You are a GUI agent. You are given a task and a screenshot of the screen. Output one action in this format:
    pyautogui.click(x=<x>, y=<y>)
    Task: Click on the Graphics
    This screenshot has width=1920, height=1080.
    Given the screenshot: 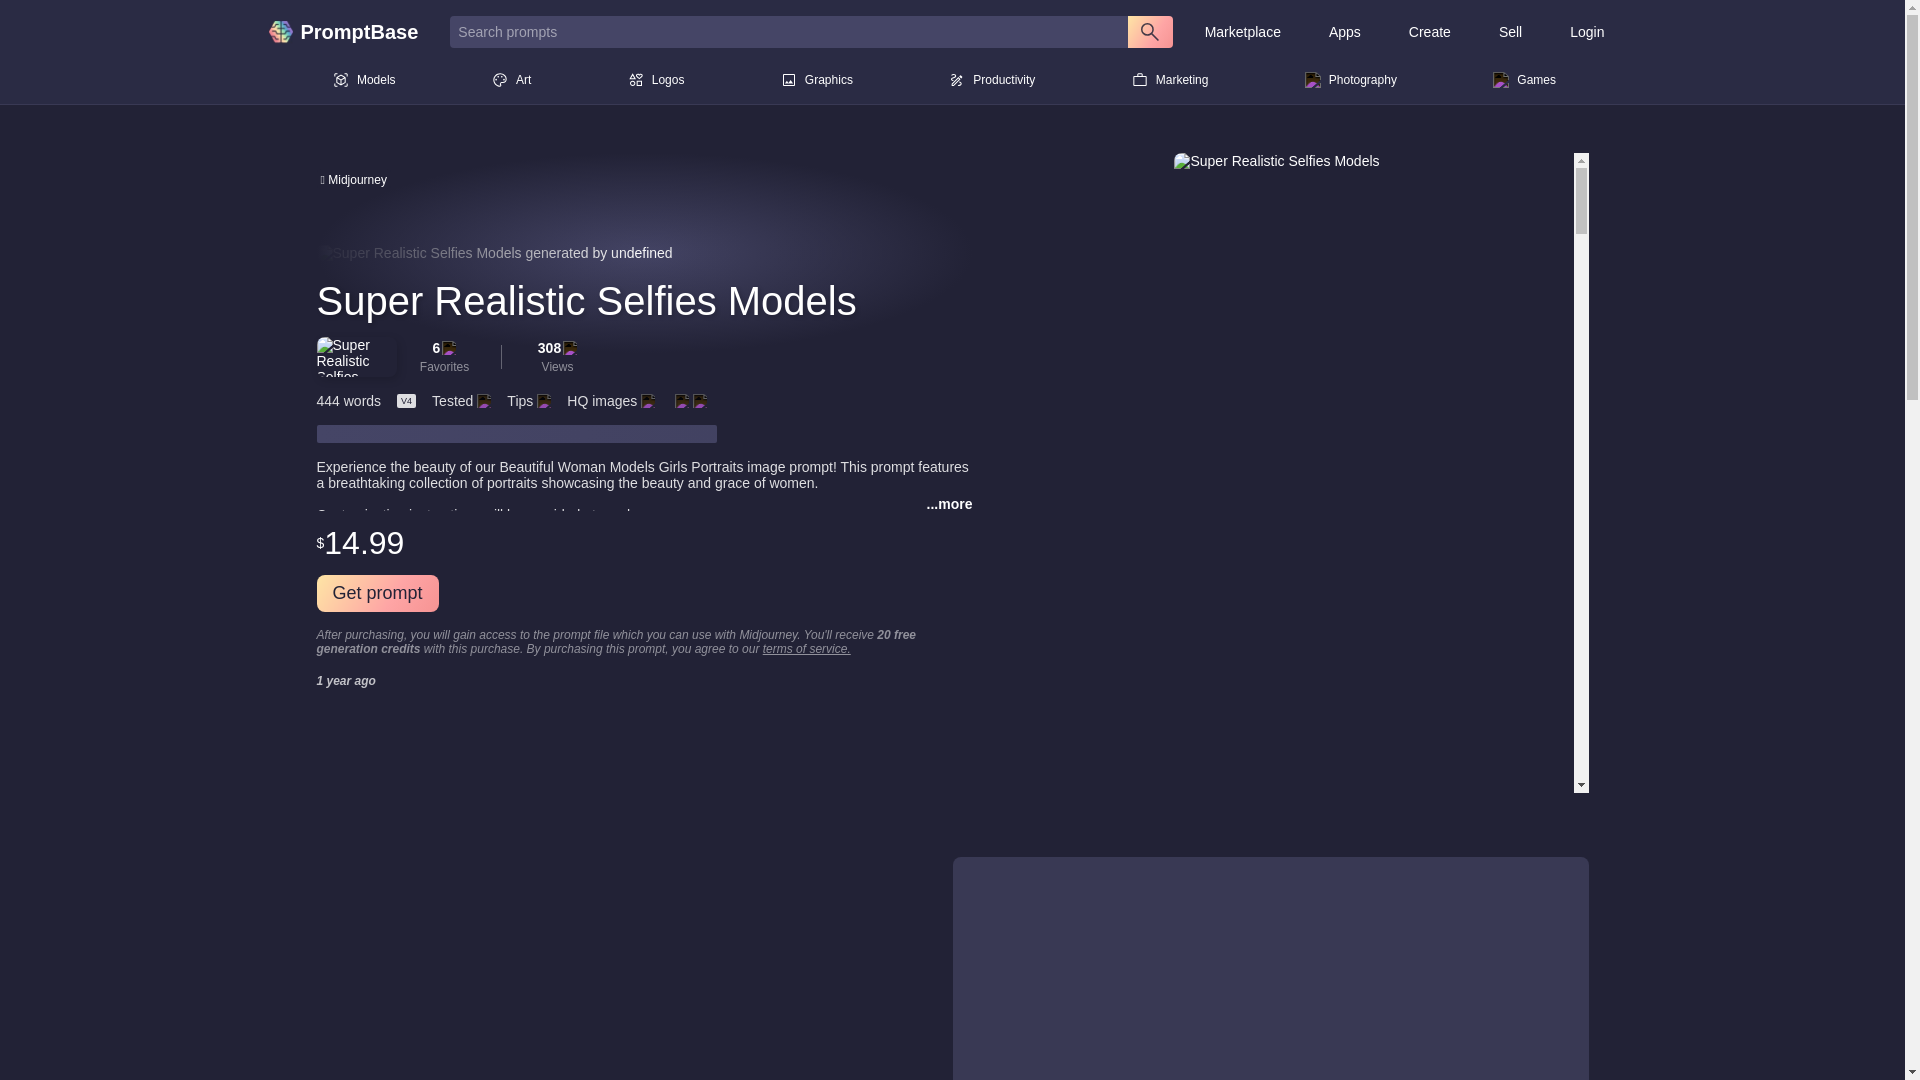 What is the action you would take?
    pyautogui.click(x=816, y=80)
    